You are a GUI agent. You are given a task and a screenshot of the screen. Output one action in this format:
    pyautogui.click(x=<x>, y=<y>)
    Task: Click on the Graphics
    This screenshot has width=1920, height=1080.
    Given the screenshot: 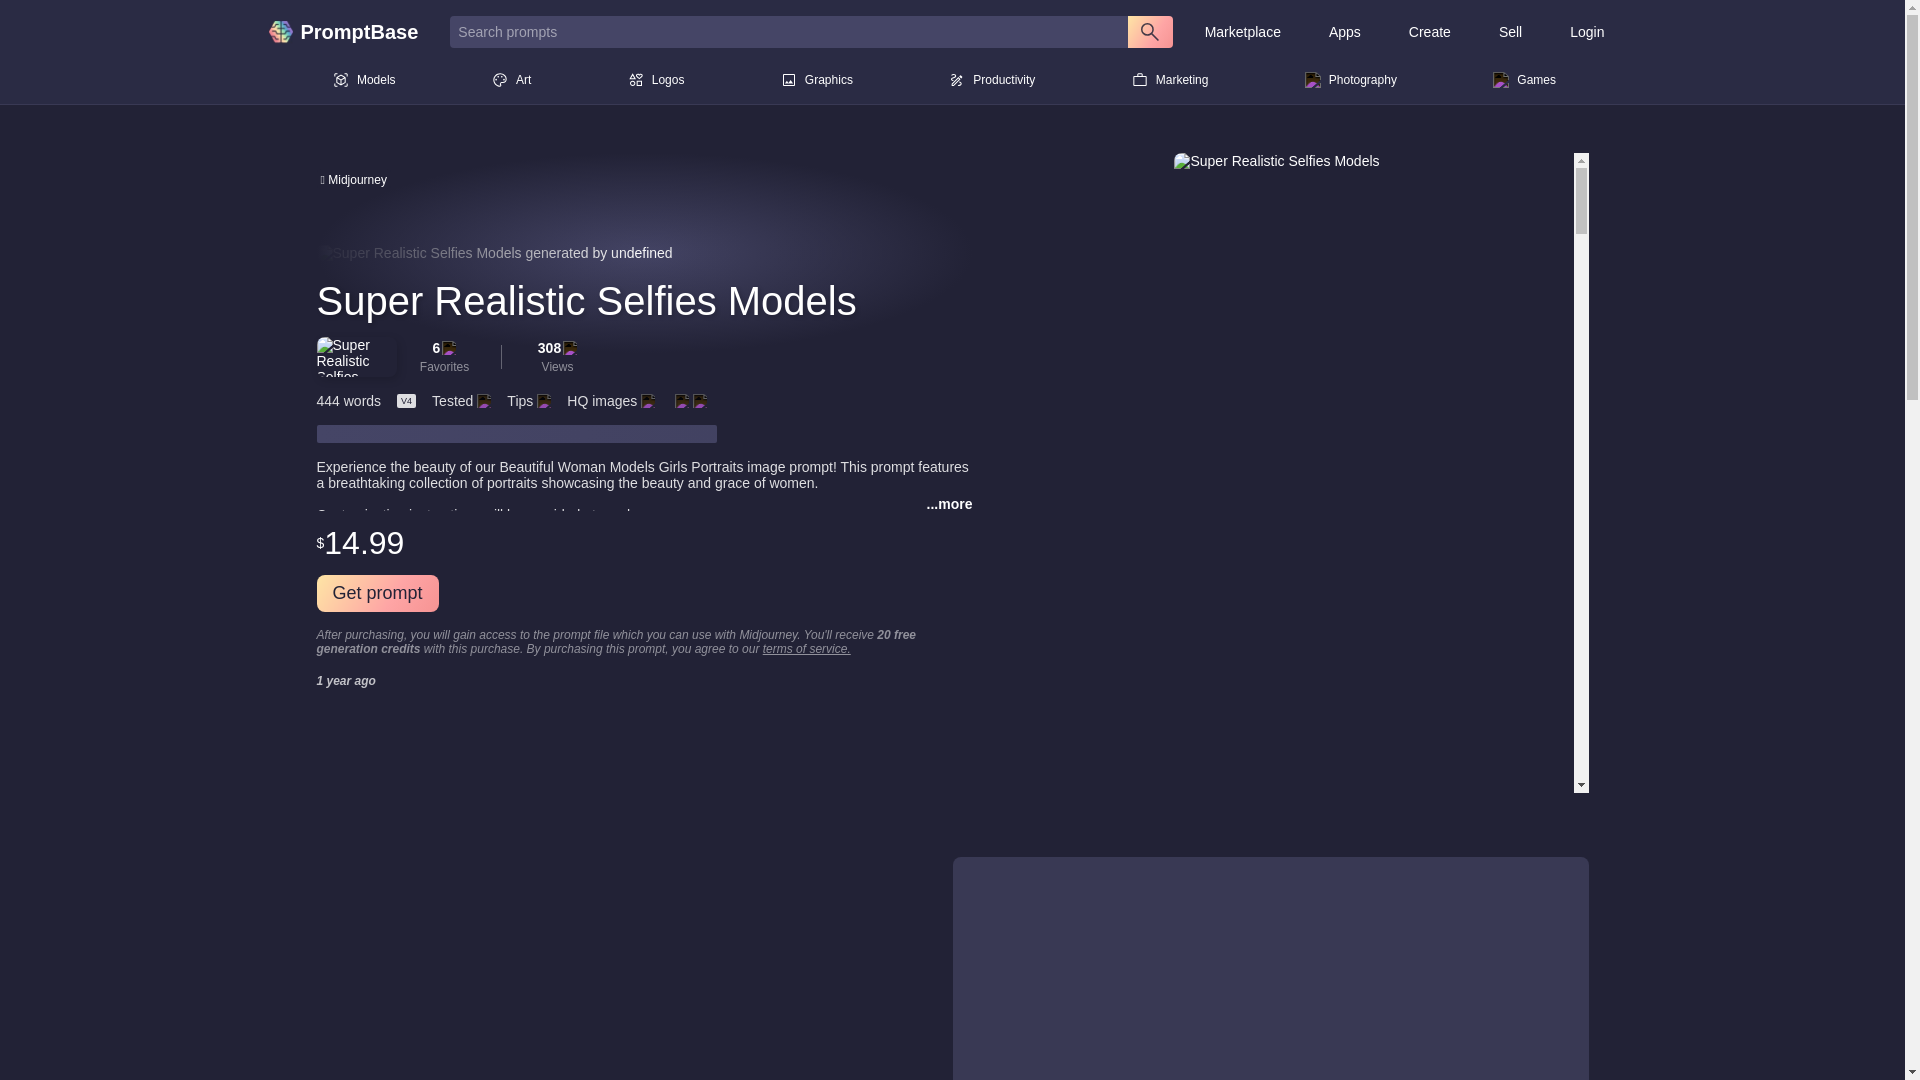 What is the action you would take?
    pyautogui.click(x=816, y=80)
    